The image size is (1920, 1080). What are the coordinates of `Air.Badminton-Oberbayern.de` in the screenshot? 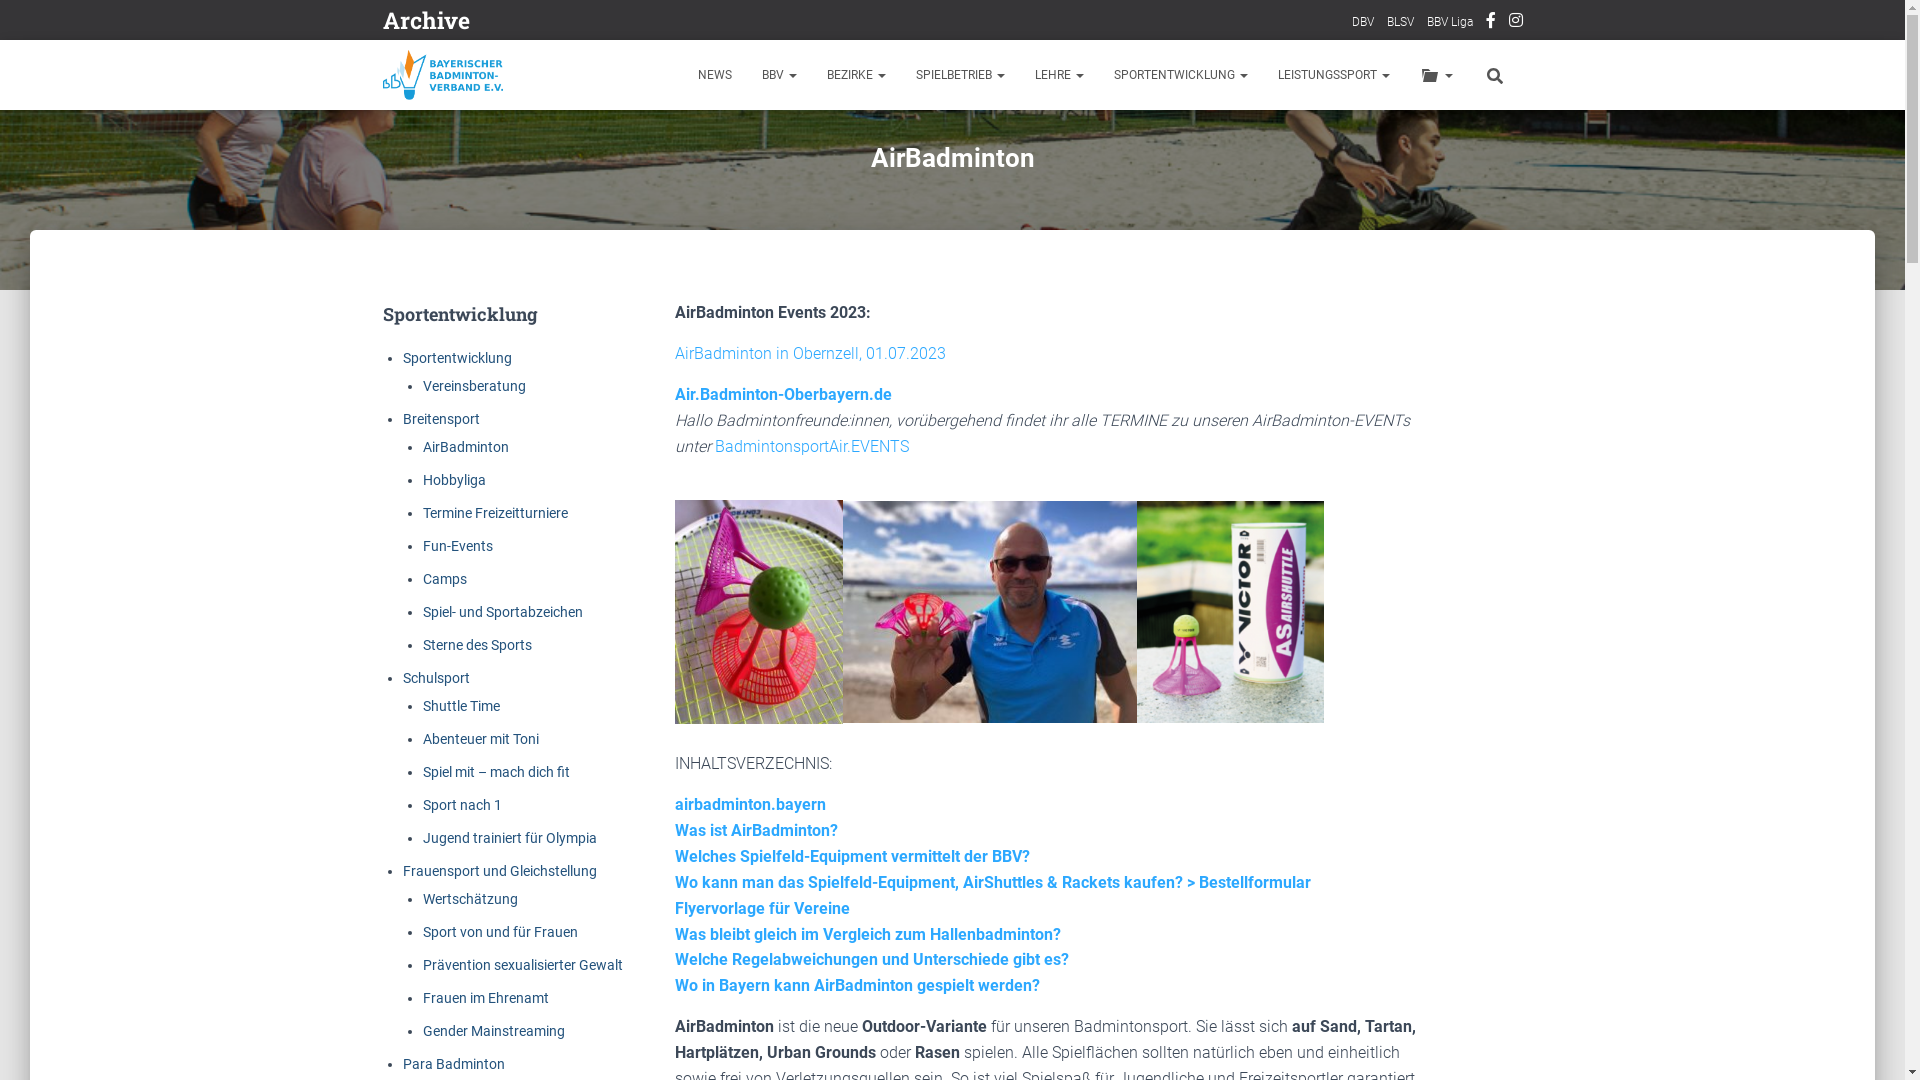 It's located at (784, 394).